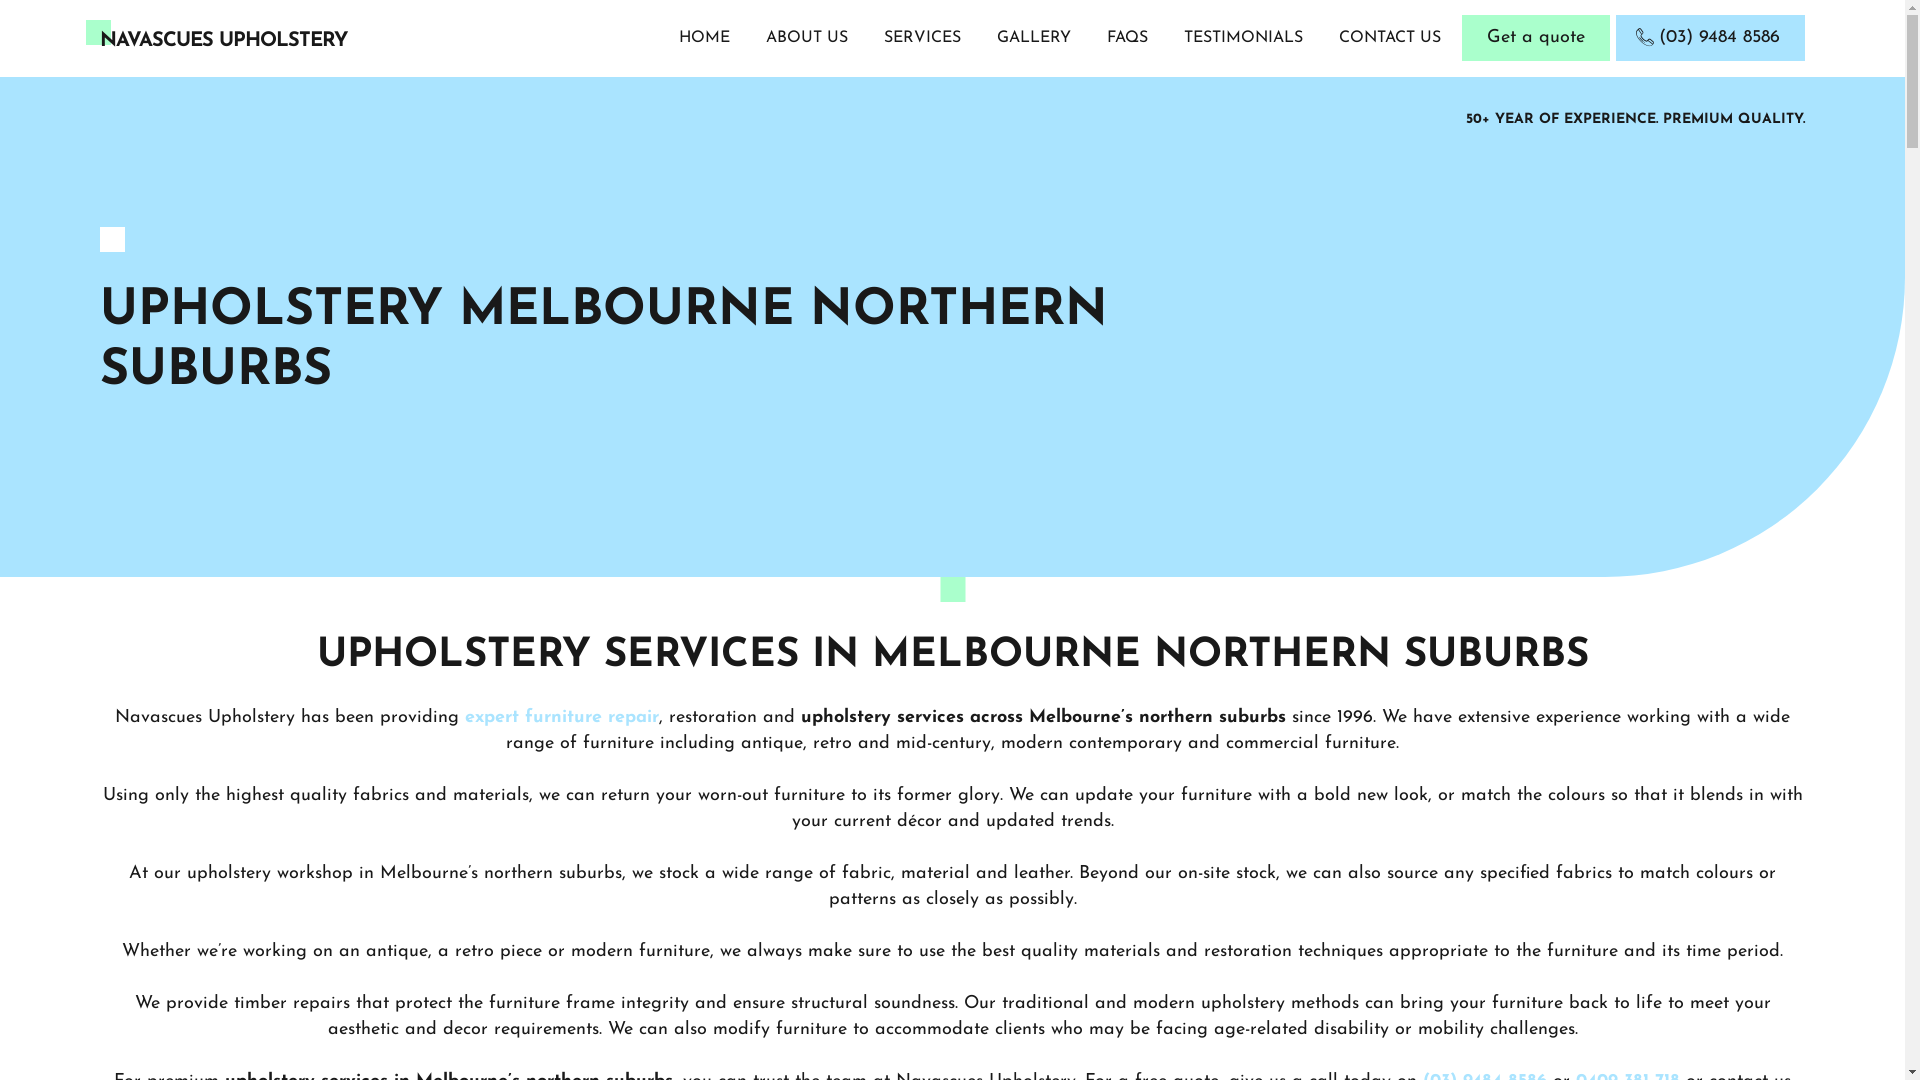  I want to click on ABOUT US, so click(807, 38).